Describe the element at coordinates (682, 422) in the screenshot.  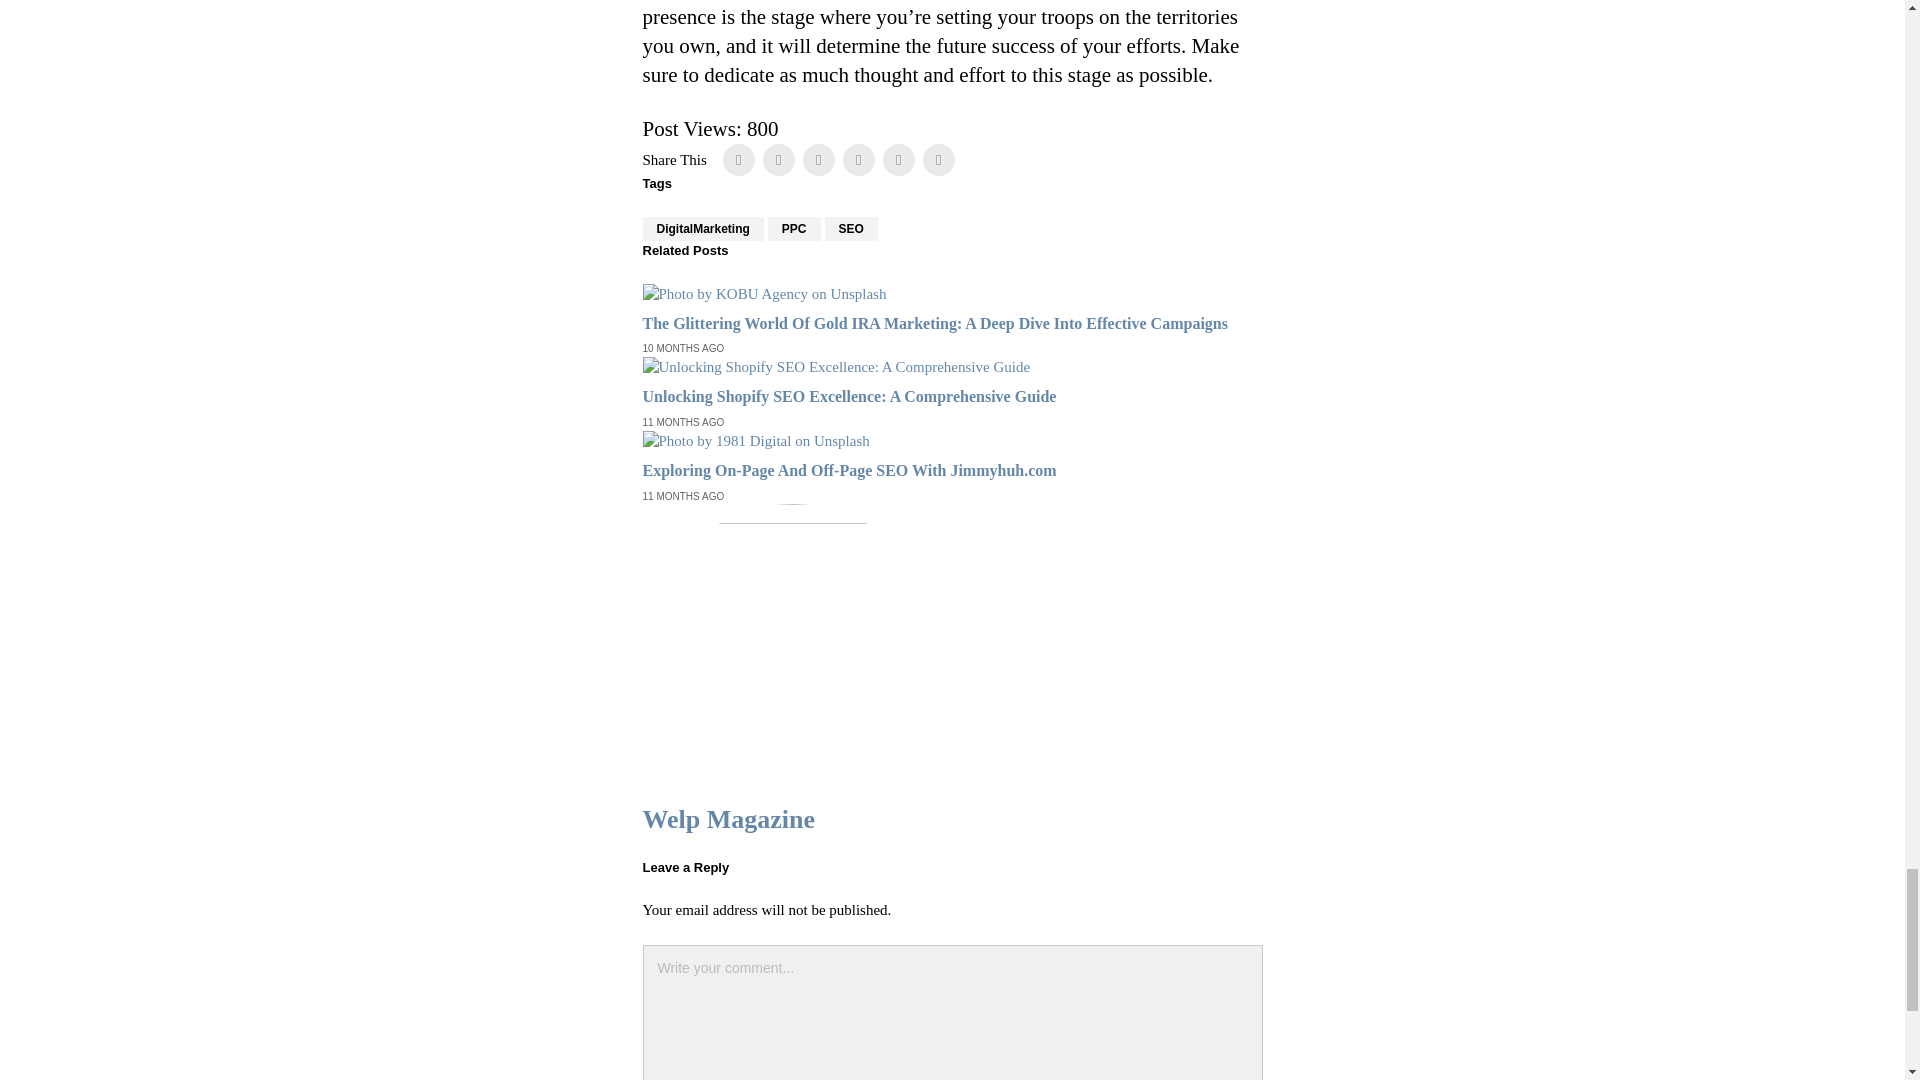
I see `12 Sep, 2023 12:27:26` at that location.